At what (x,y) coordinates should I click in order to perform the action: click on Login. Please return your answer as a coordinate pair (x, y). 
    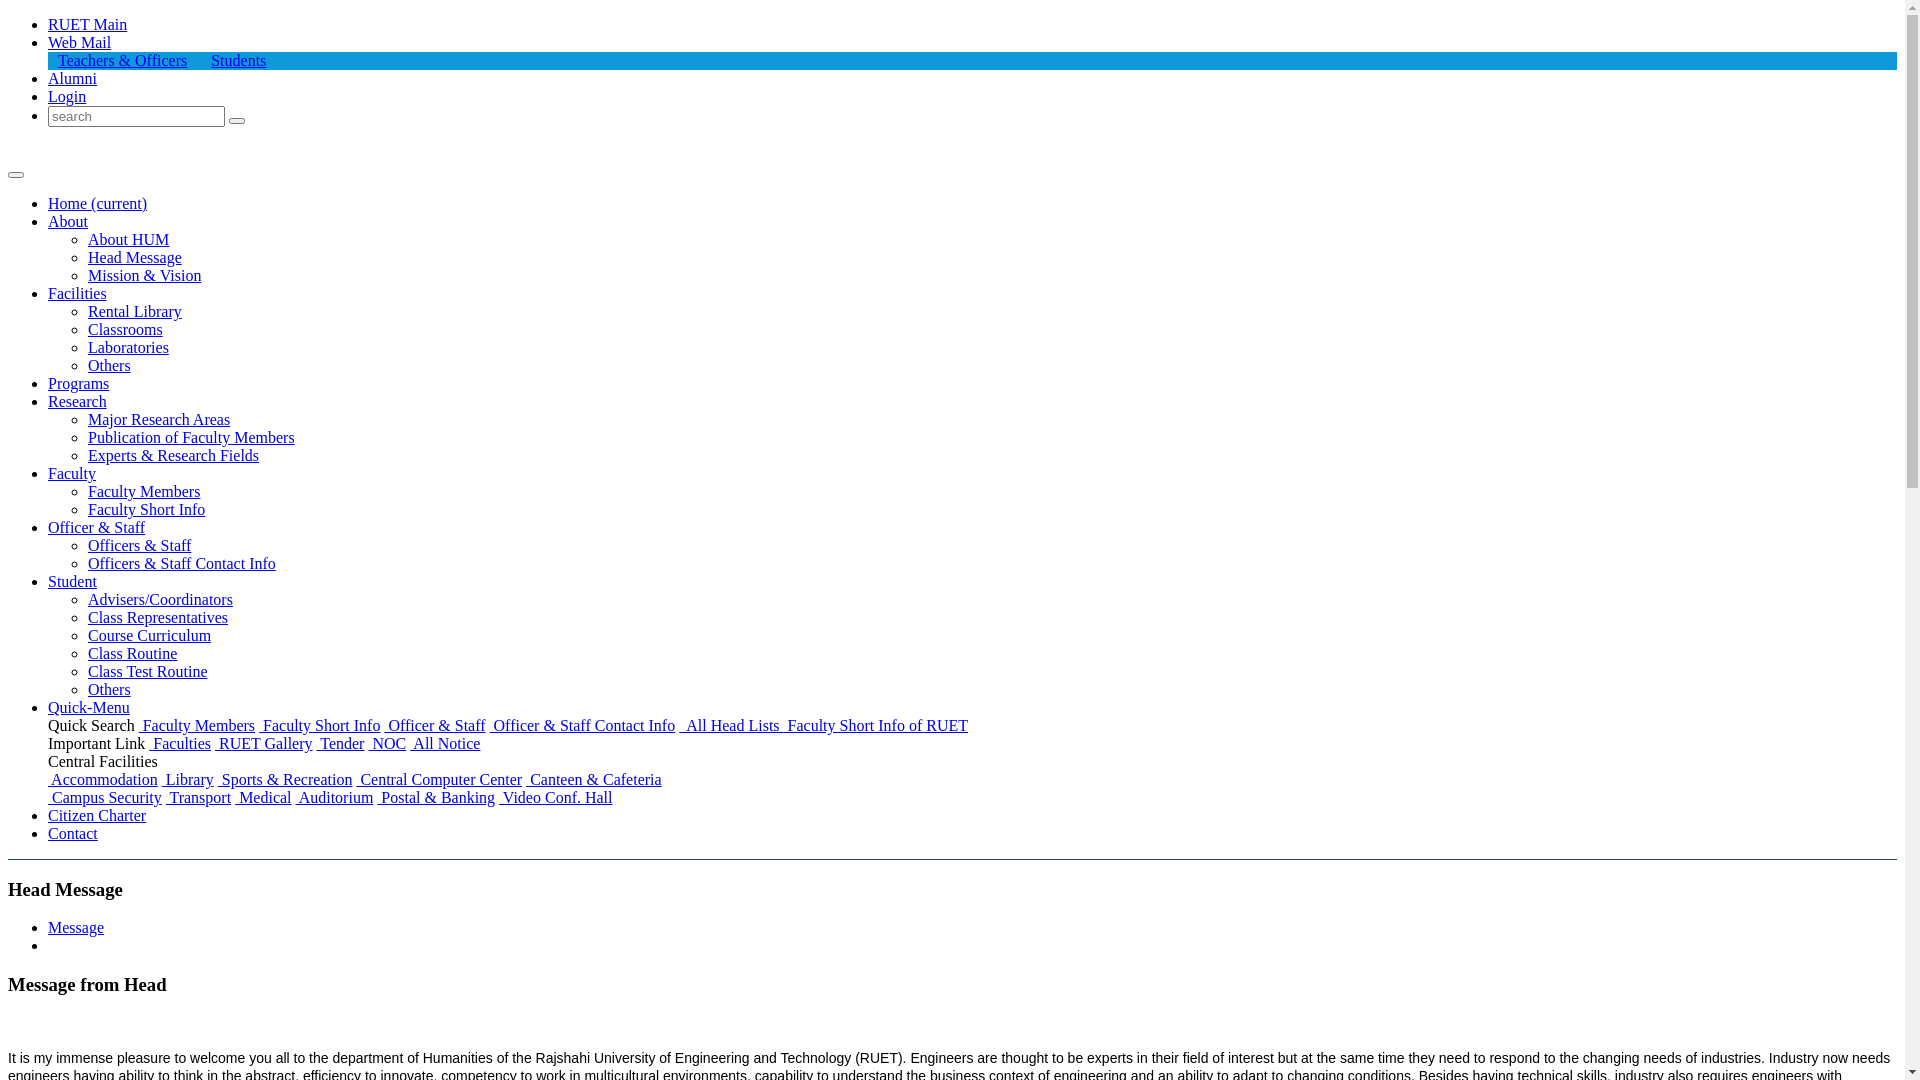
    Looking at the image, I should click on (67, 96).